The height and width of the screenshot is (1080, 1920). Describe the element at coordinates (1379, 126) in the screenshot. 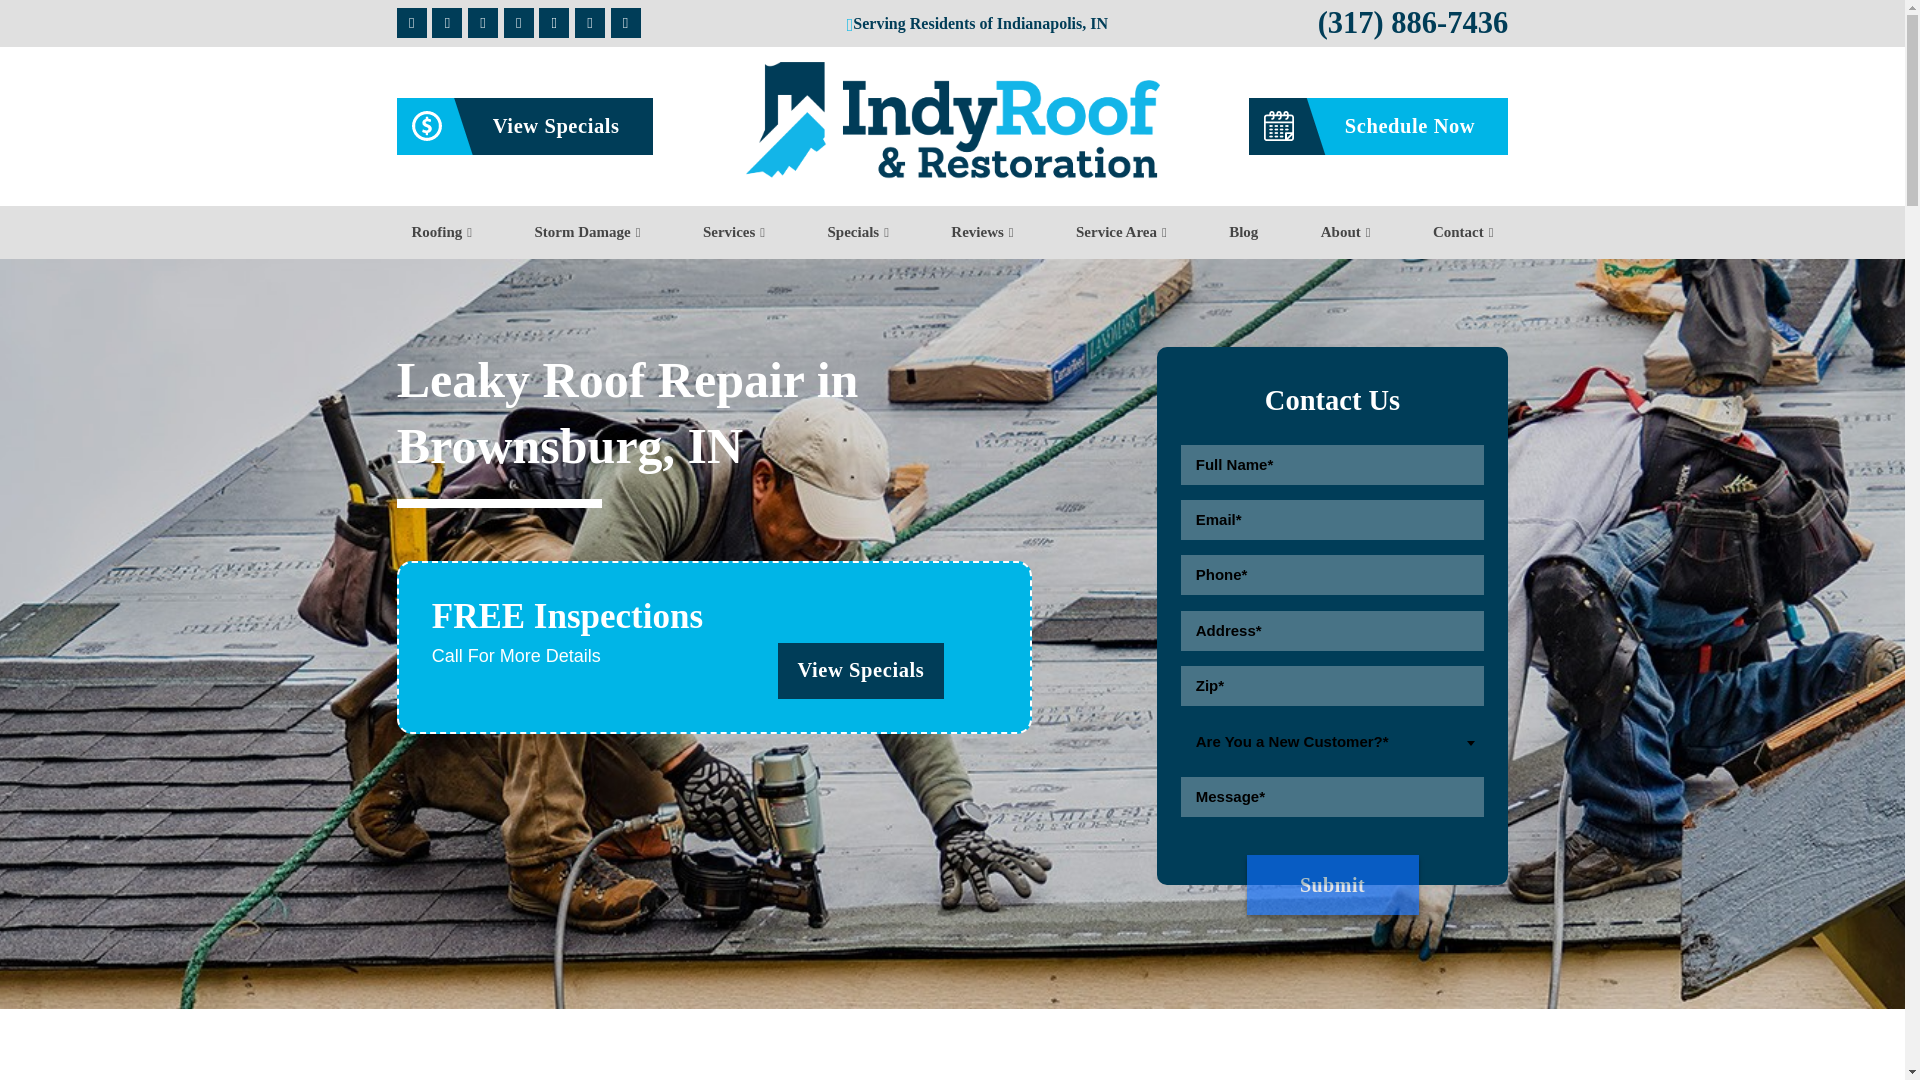

I see `Schedule Now` at that location.